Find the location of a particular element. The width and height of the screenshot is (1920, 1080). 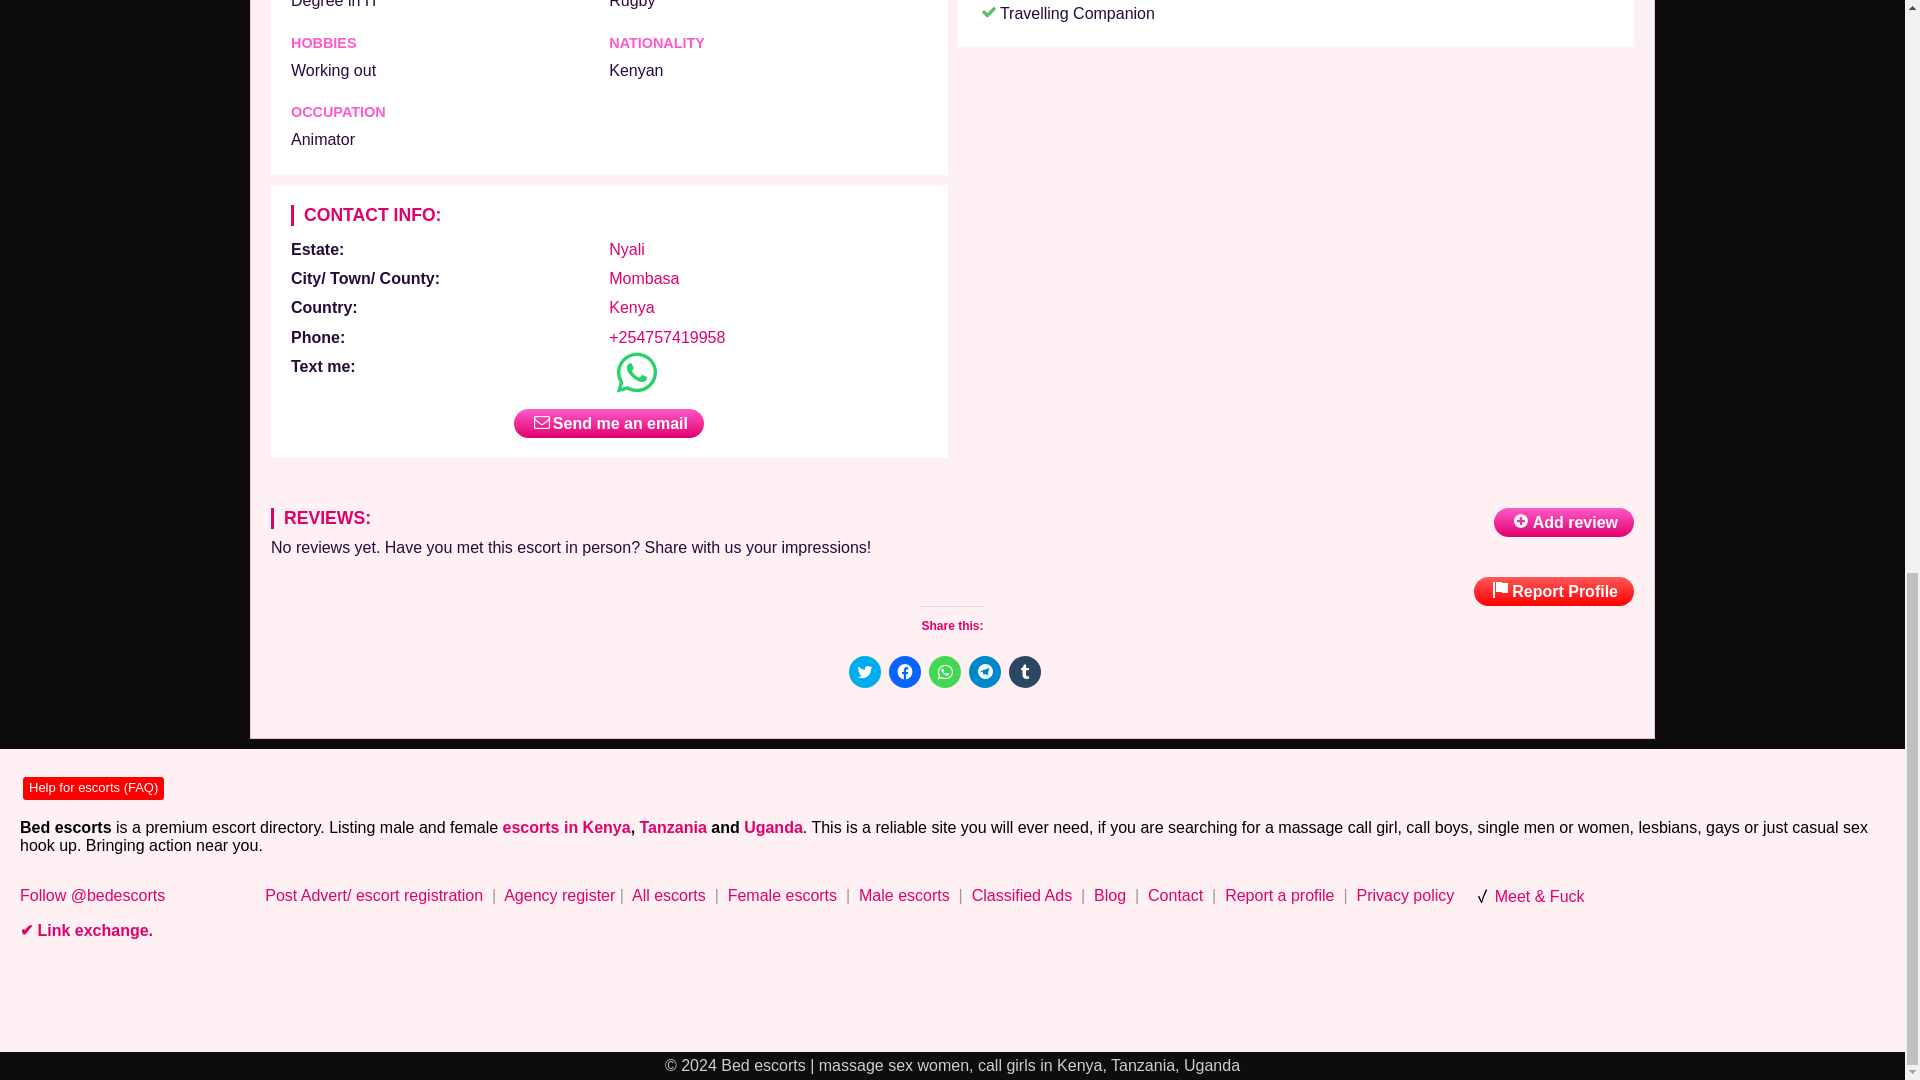

Click to share on Facebook is located at coordinates (903, 671).